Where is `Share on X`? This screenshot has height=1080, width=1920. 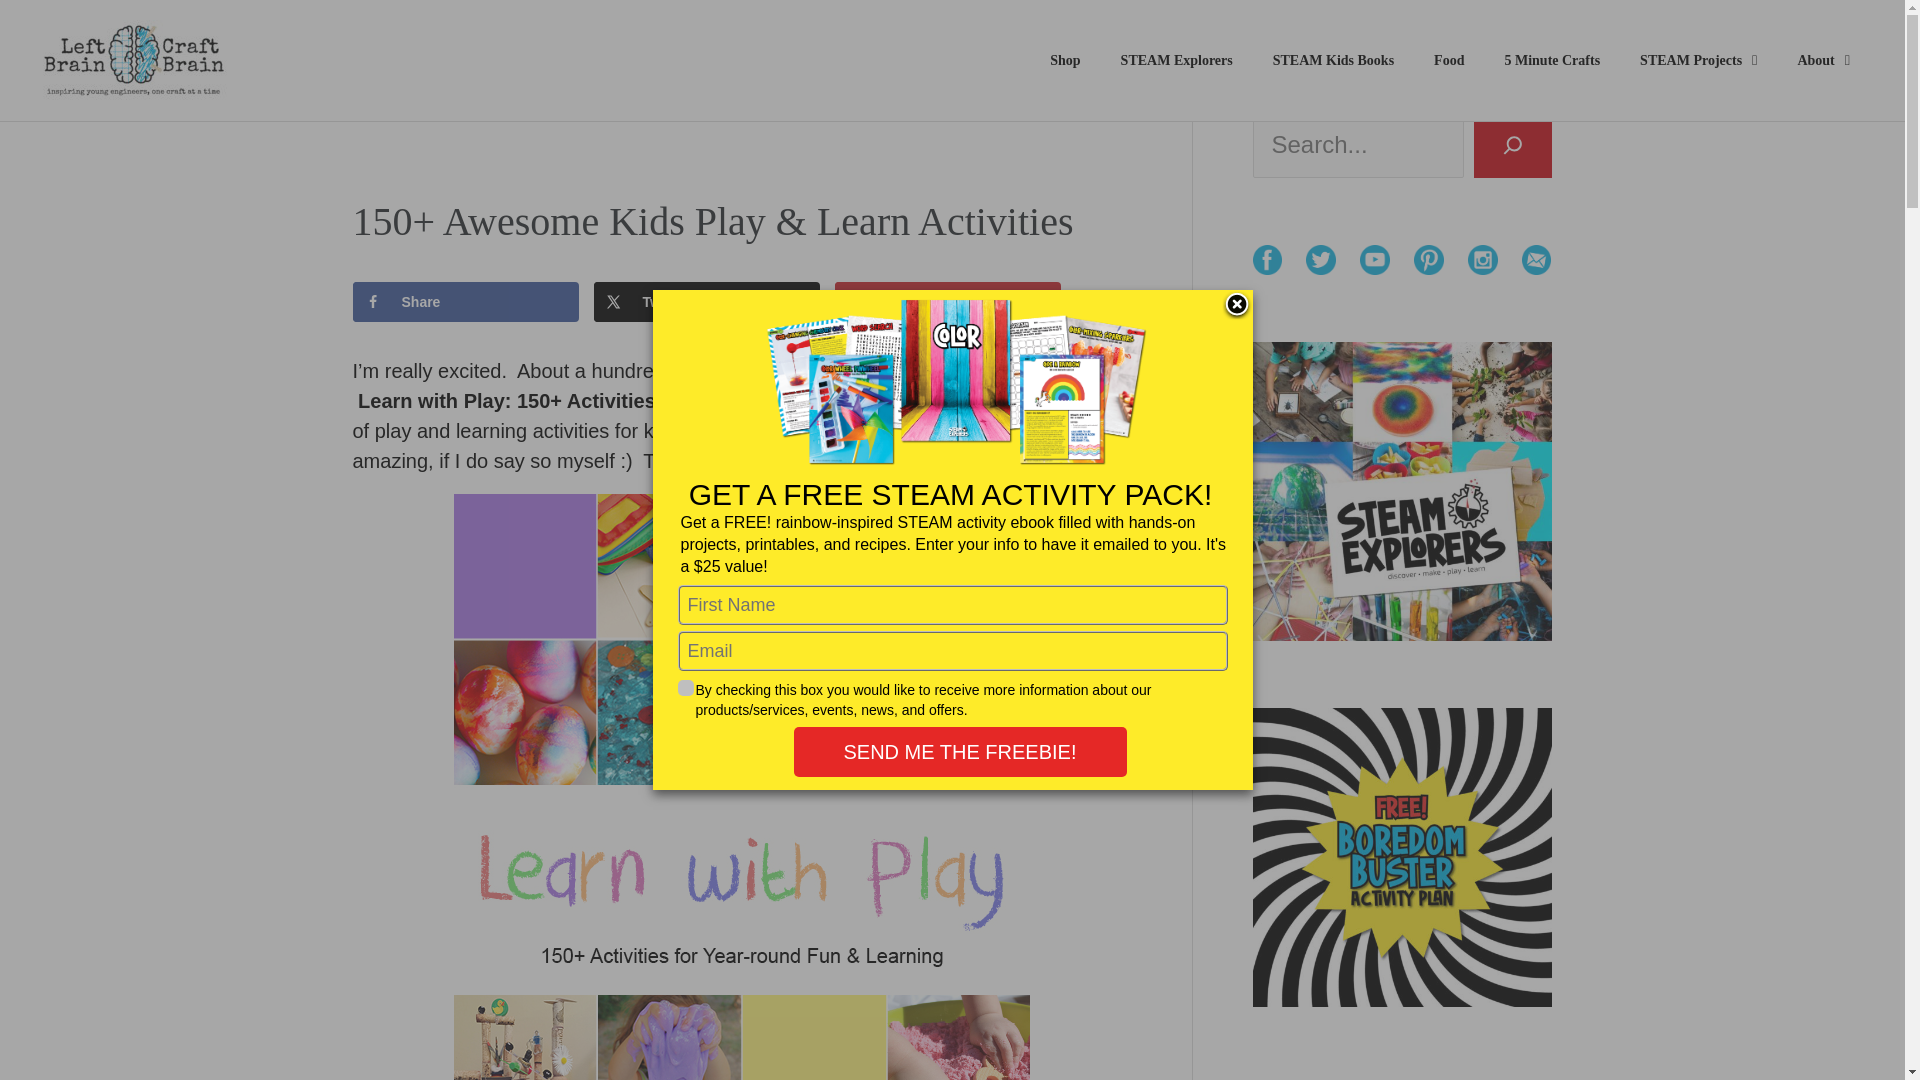
Share on X is located at coordinates (707, 301).